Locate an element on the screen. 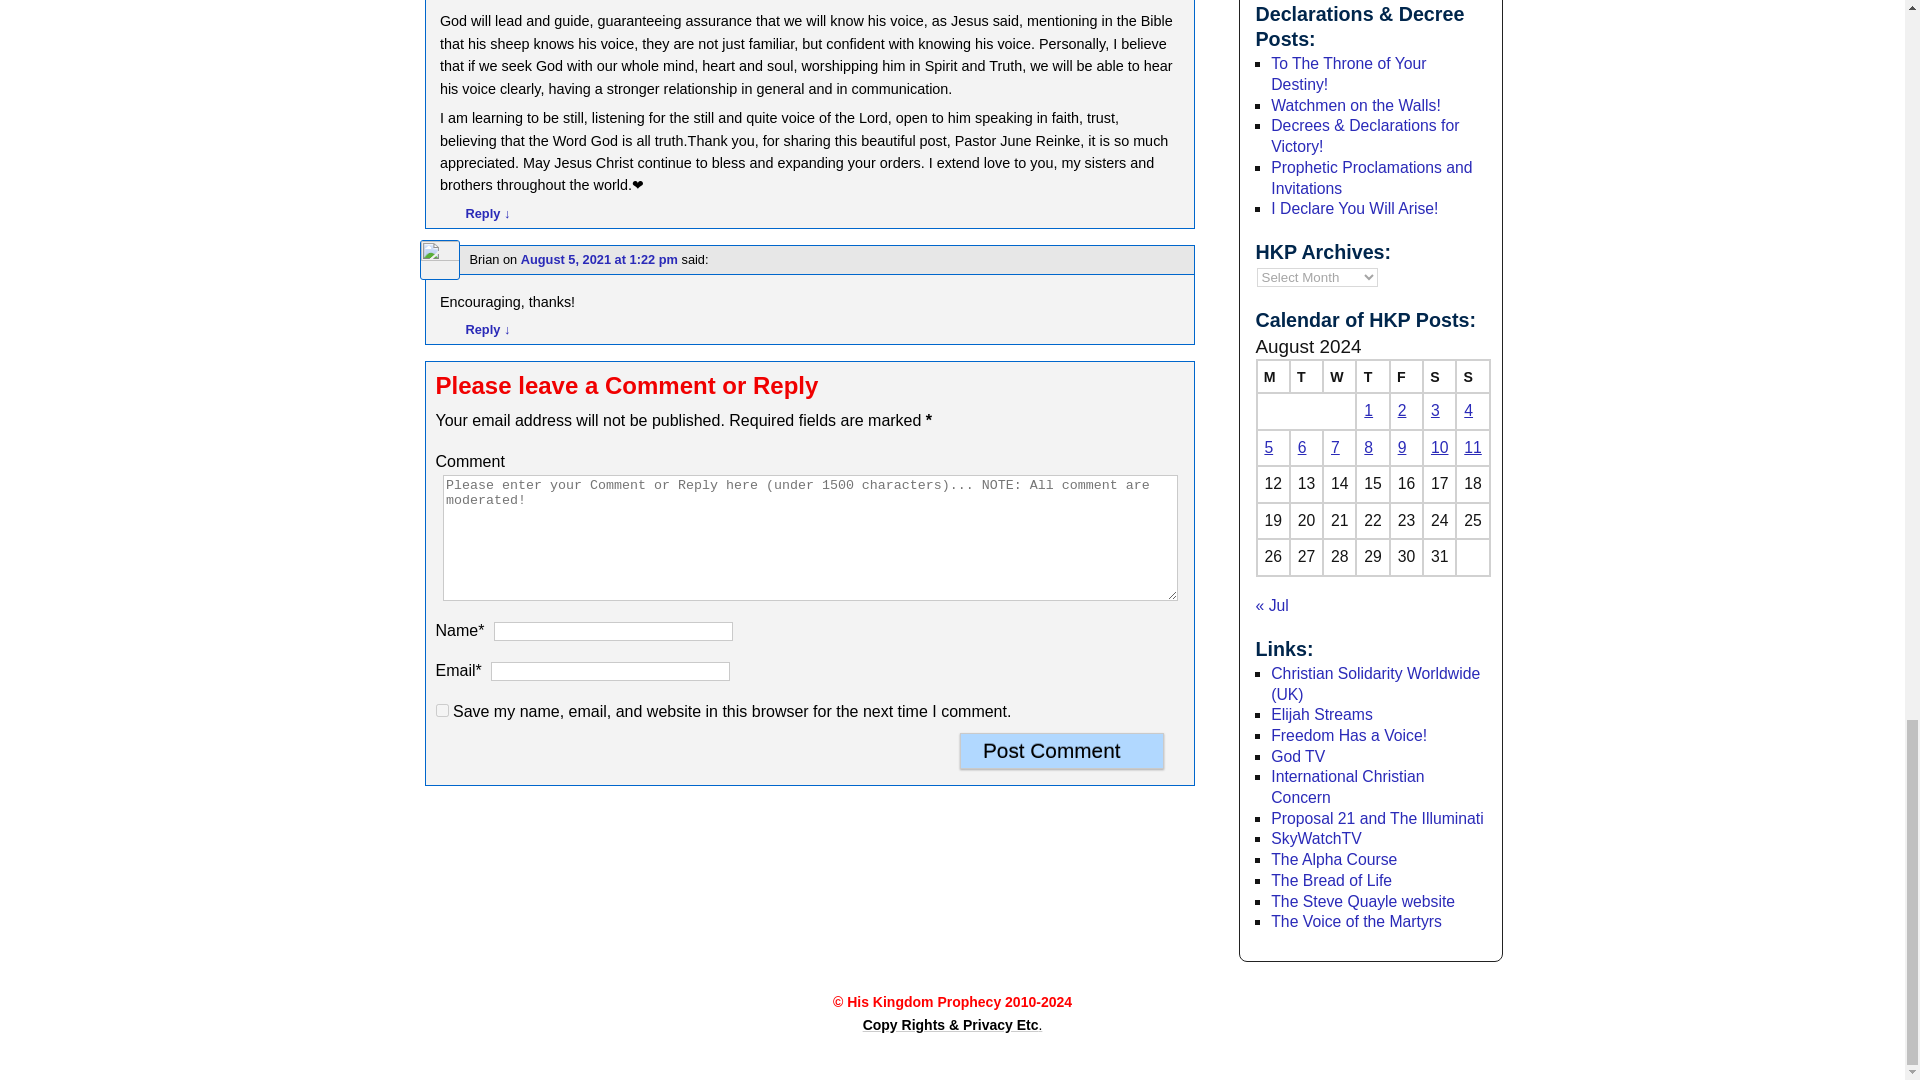  Saturday is located at coordinates (1438, 376).